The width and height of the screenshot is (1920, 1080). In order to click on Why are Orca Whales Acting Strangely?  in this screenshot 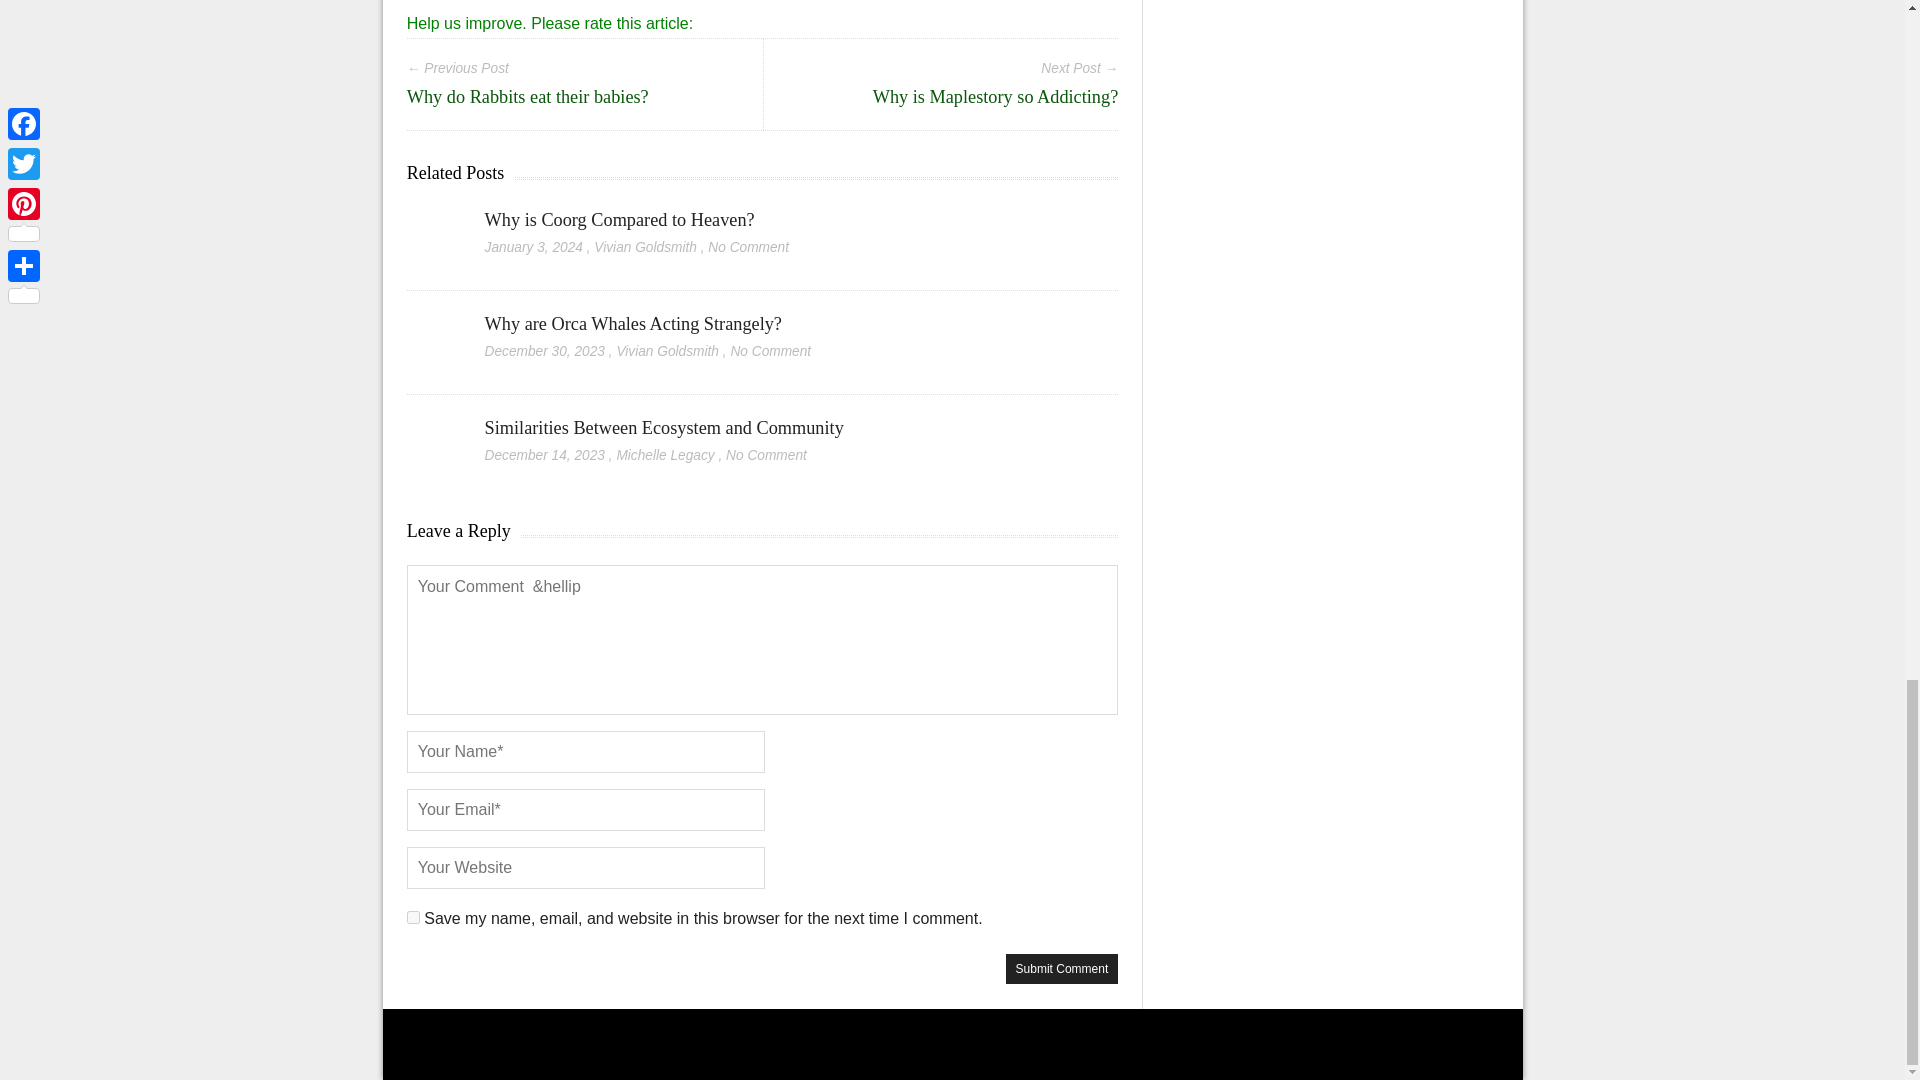, I will do `click(636, 324)`.